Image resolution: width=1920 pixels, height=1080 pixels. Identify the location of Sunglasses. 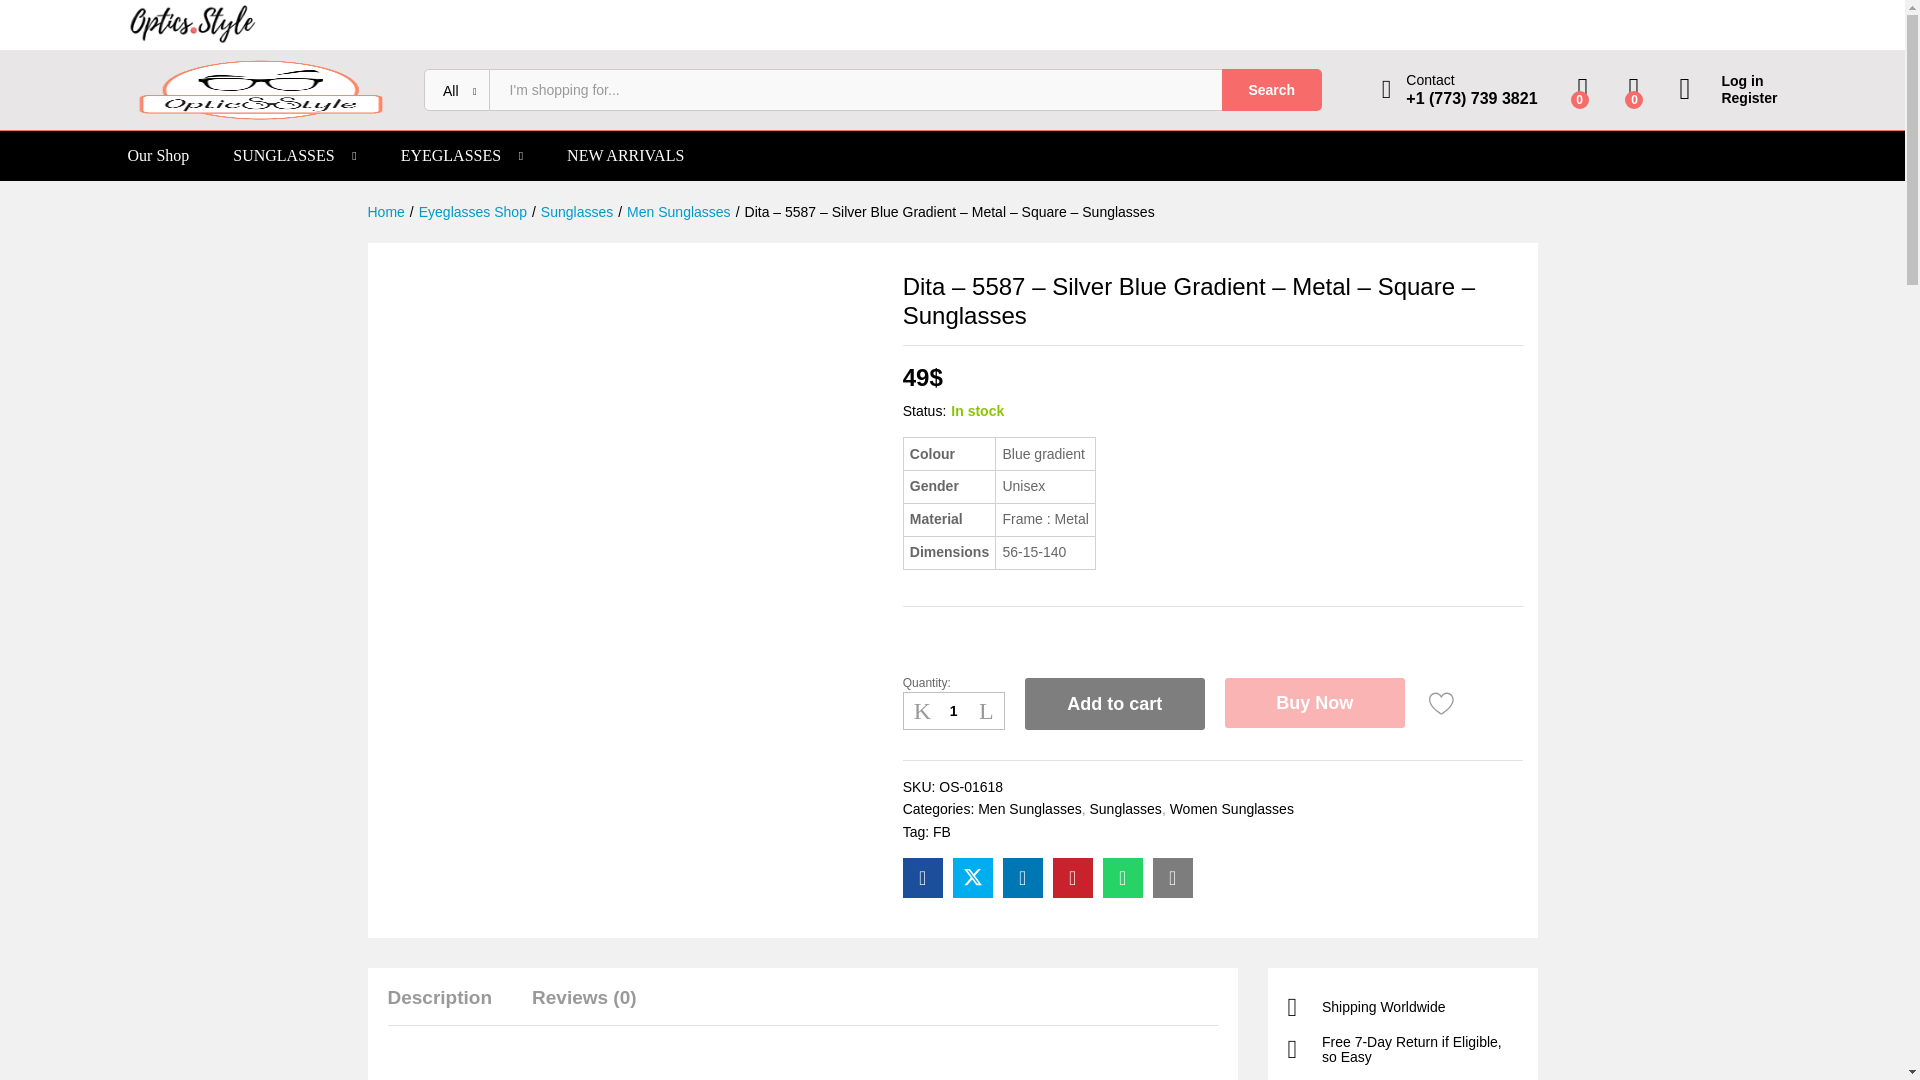
(576, 212).